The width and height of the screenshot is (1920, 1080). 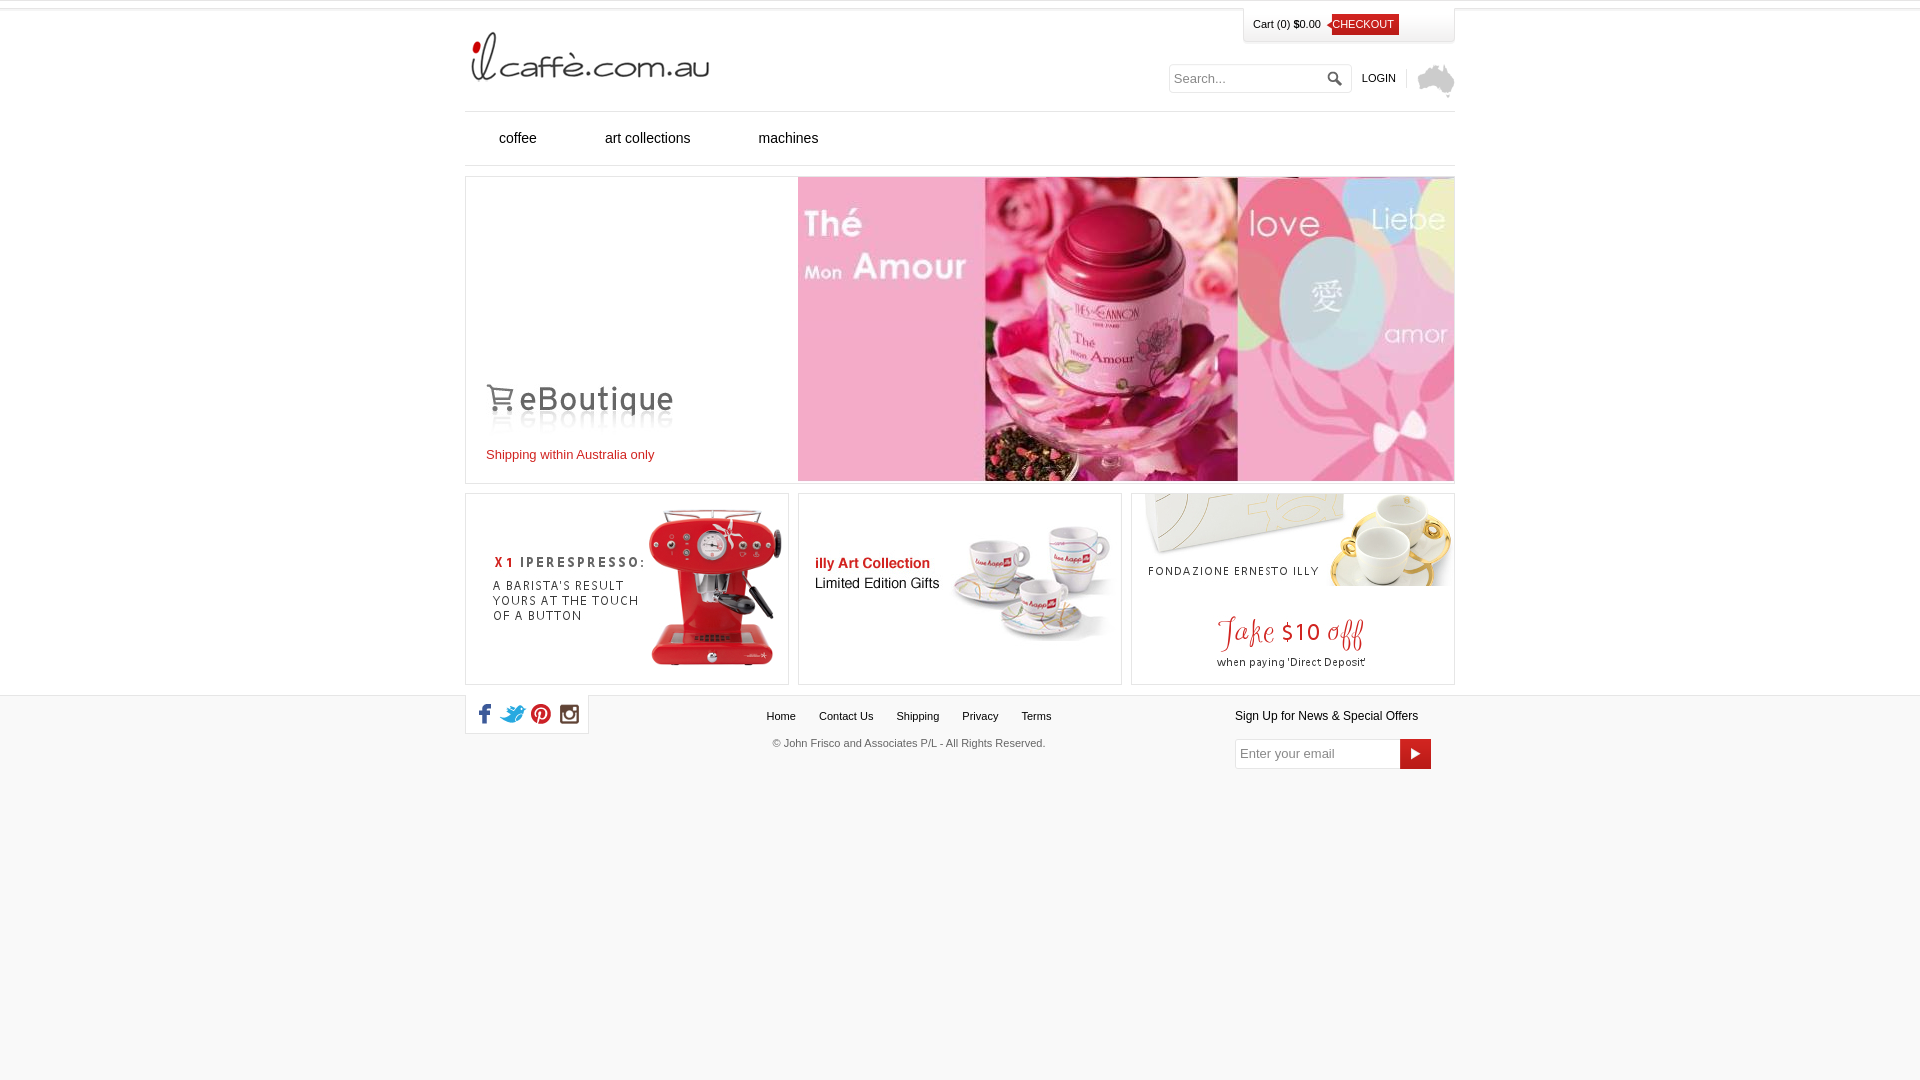 What do you see at coordinates (1436, 81) in the screenshot?
I see `Il Caffe Australia` at bounding box center [1436, 81].